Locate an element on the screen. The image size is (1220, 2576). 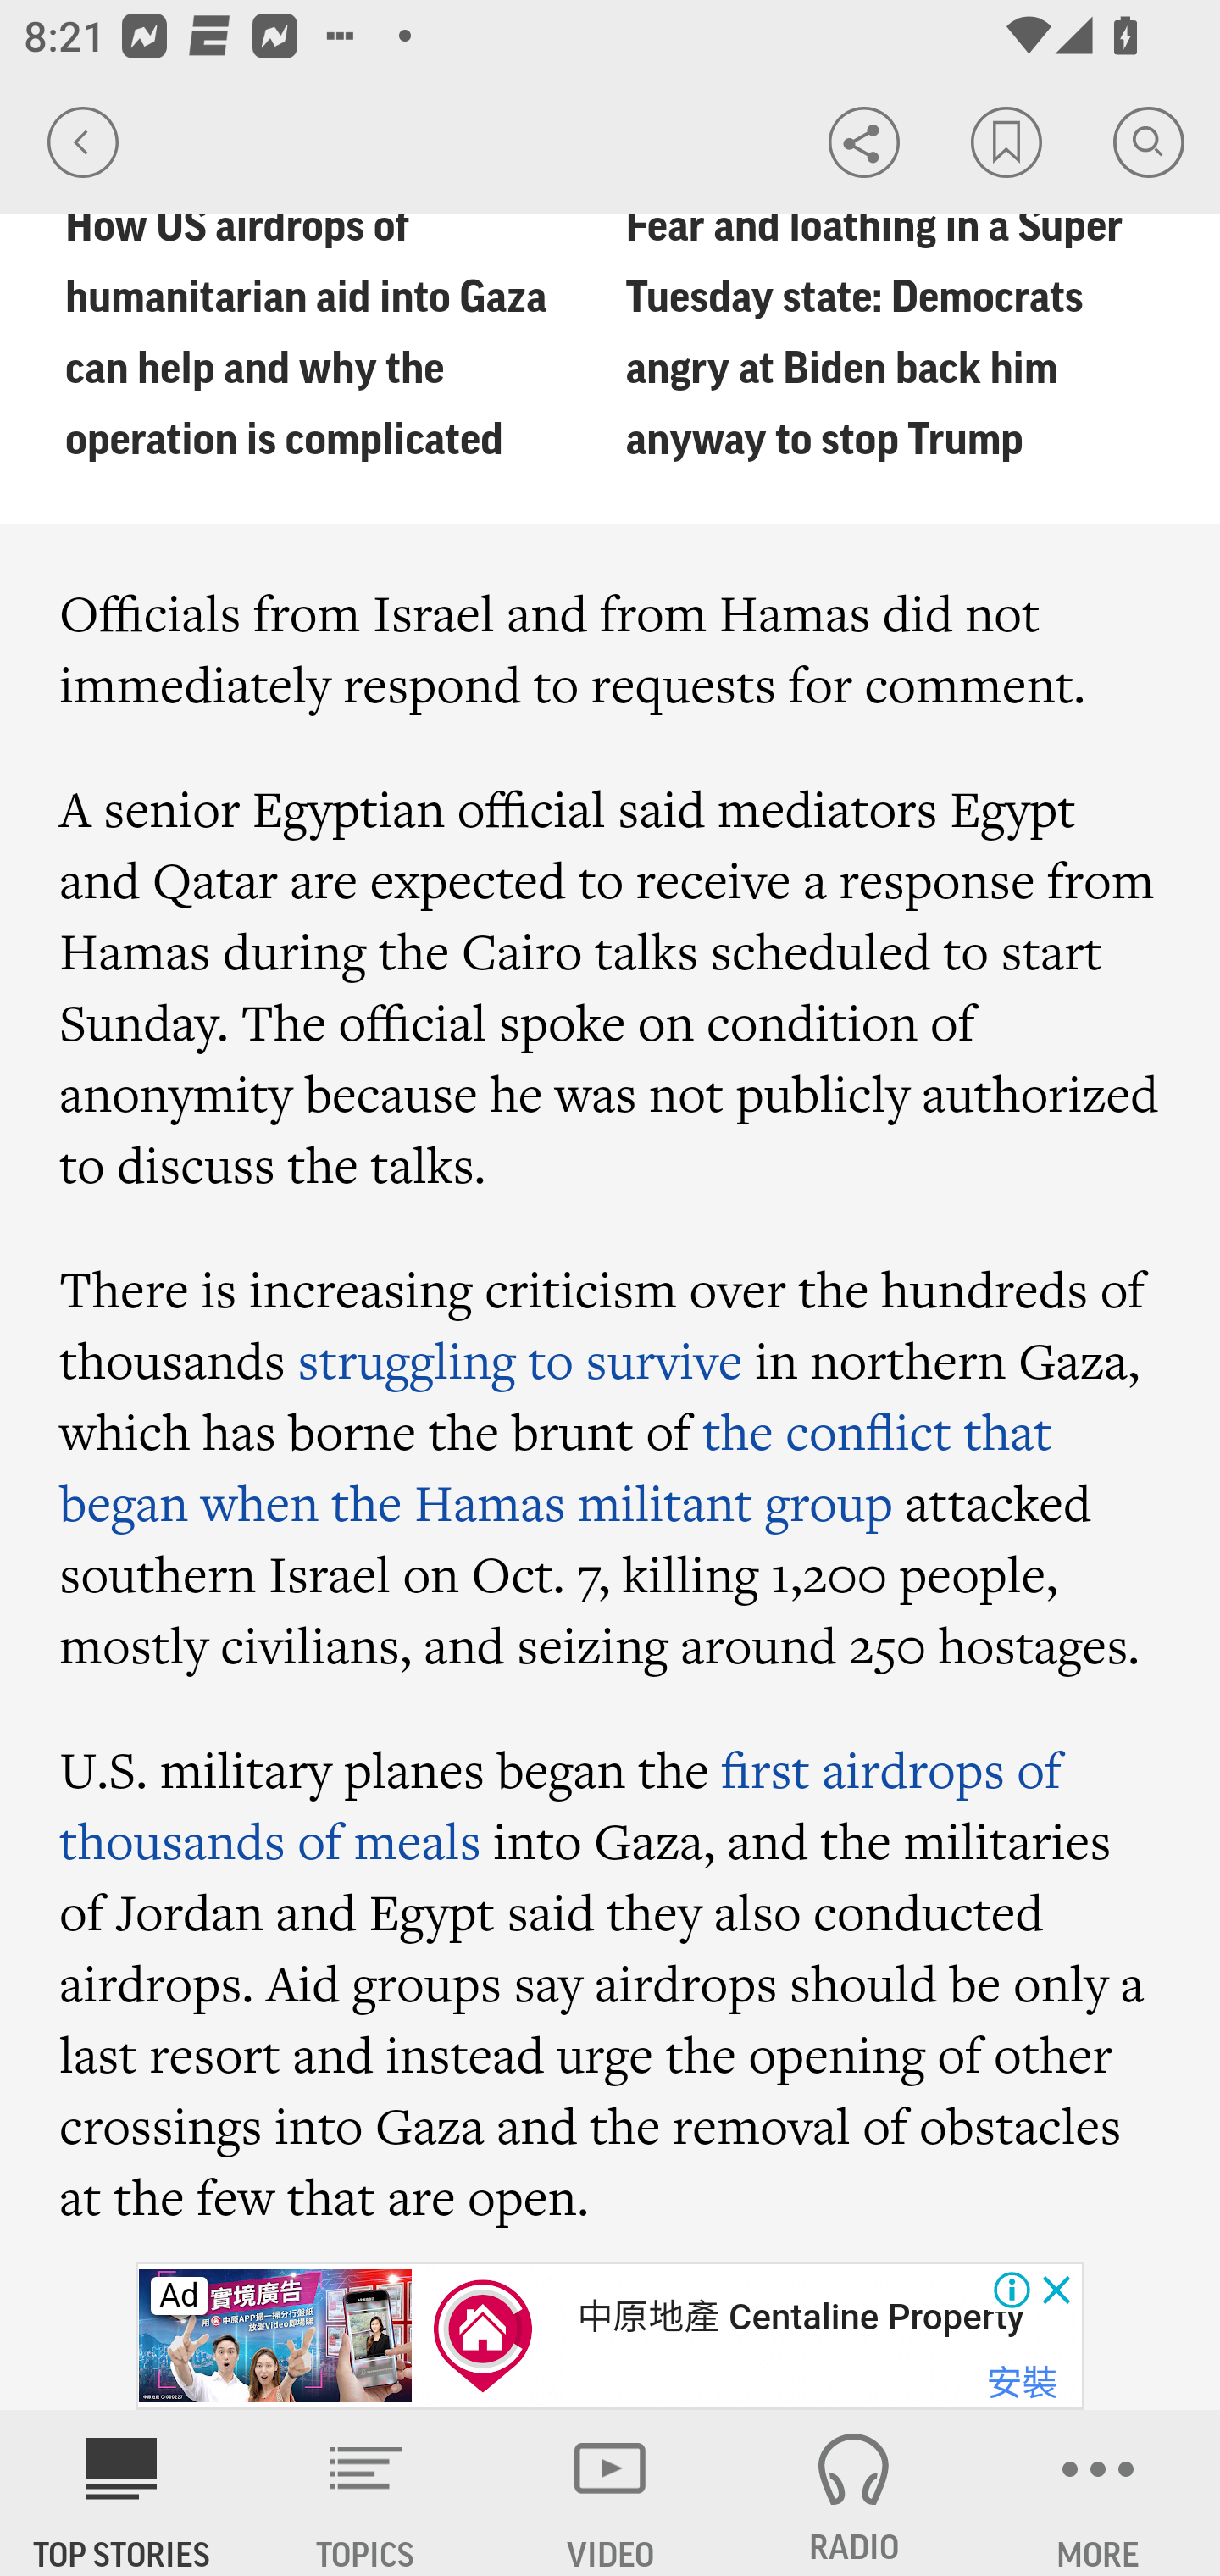
RADIO is located at coordinates (854, 2493).